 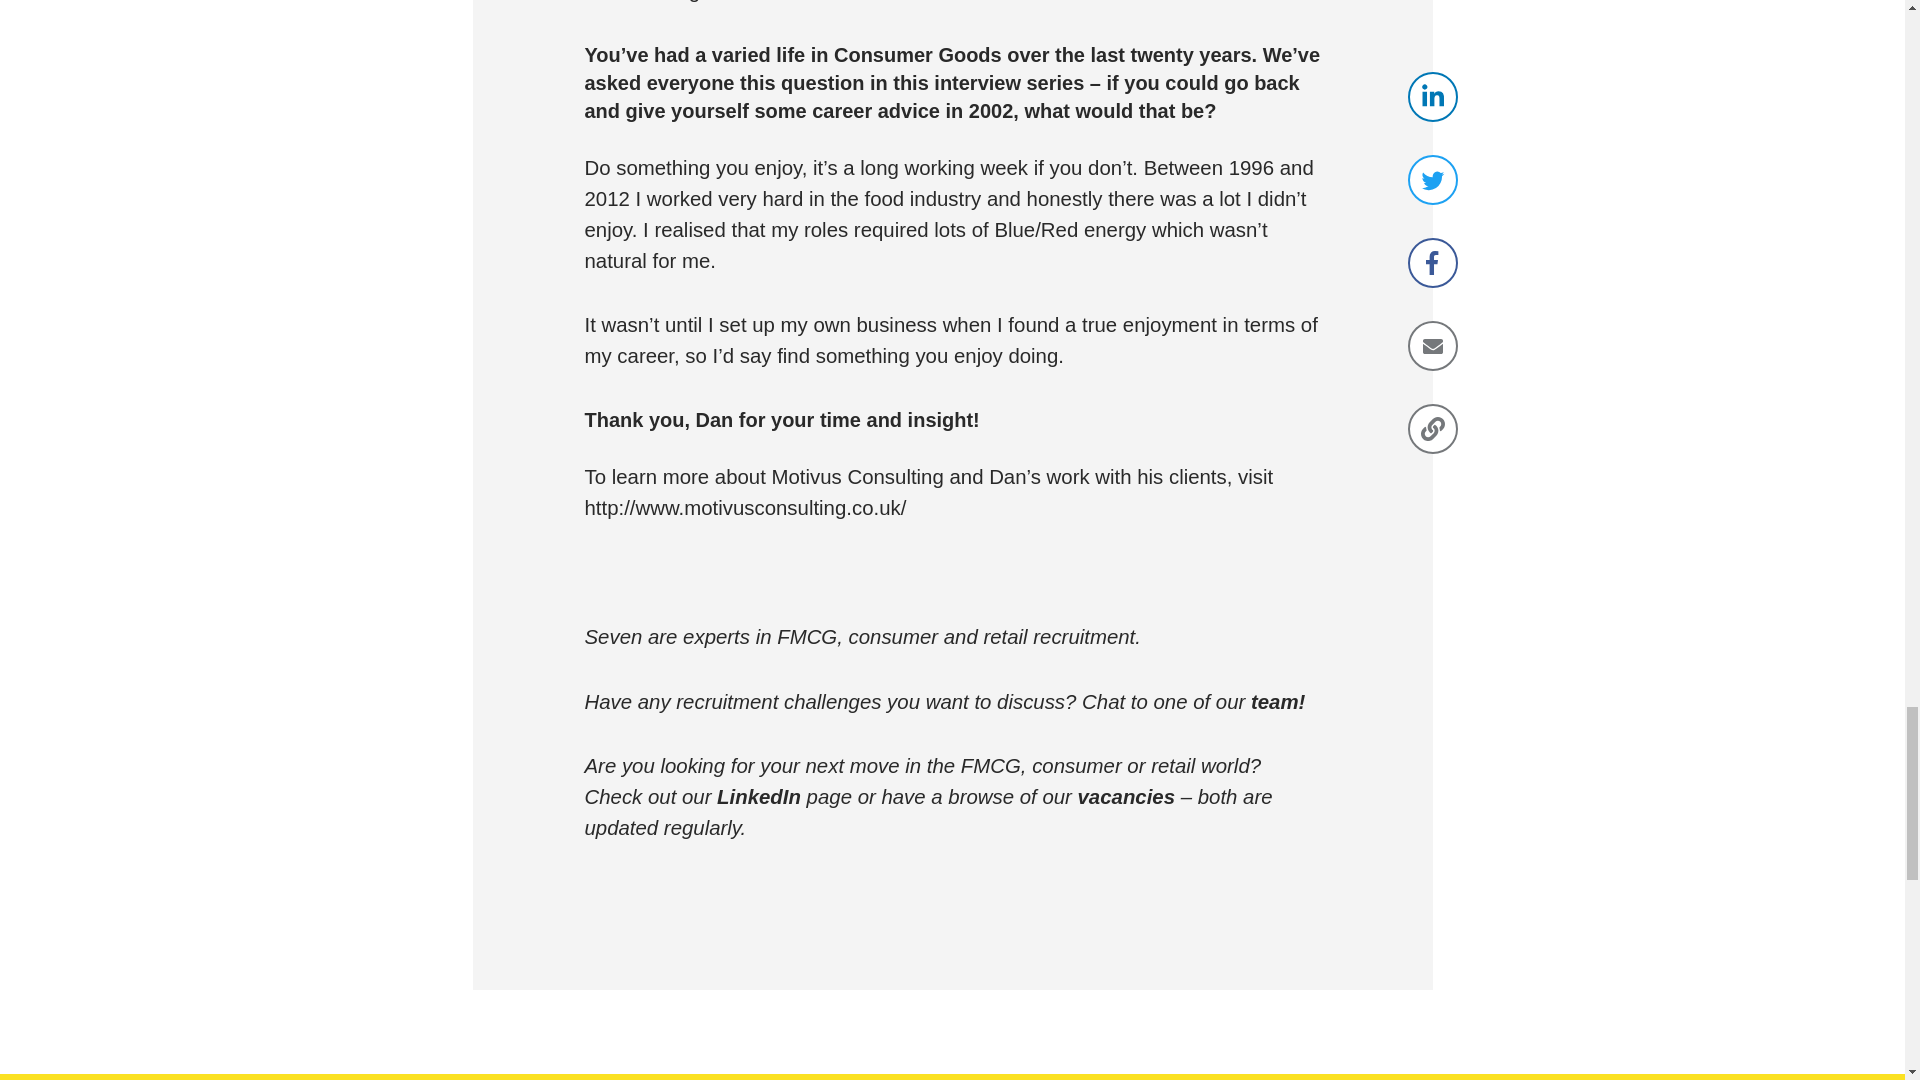 I want to click on team, so click(x=1275, y=702).